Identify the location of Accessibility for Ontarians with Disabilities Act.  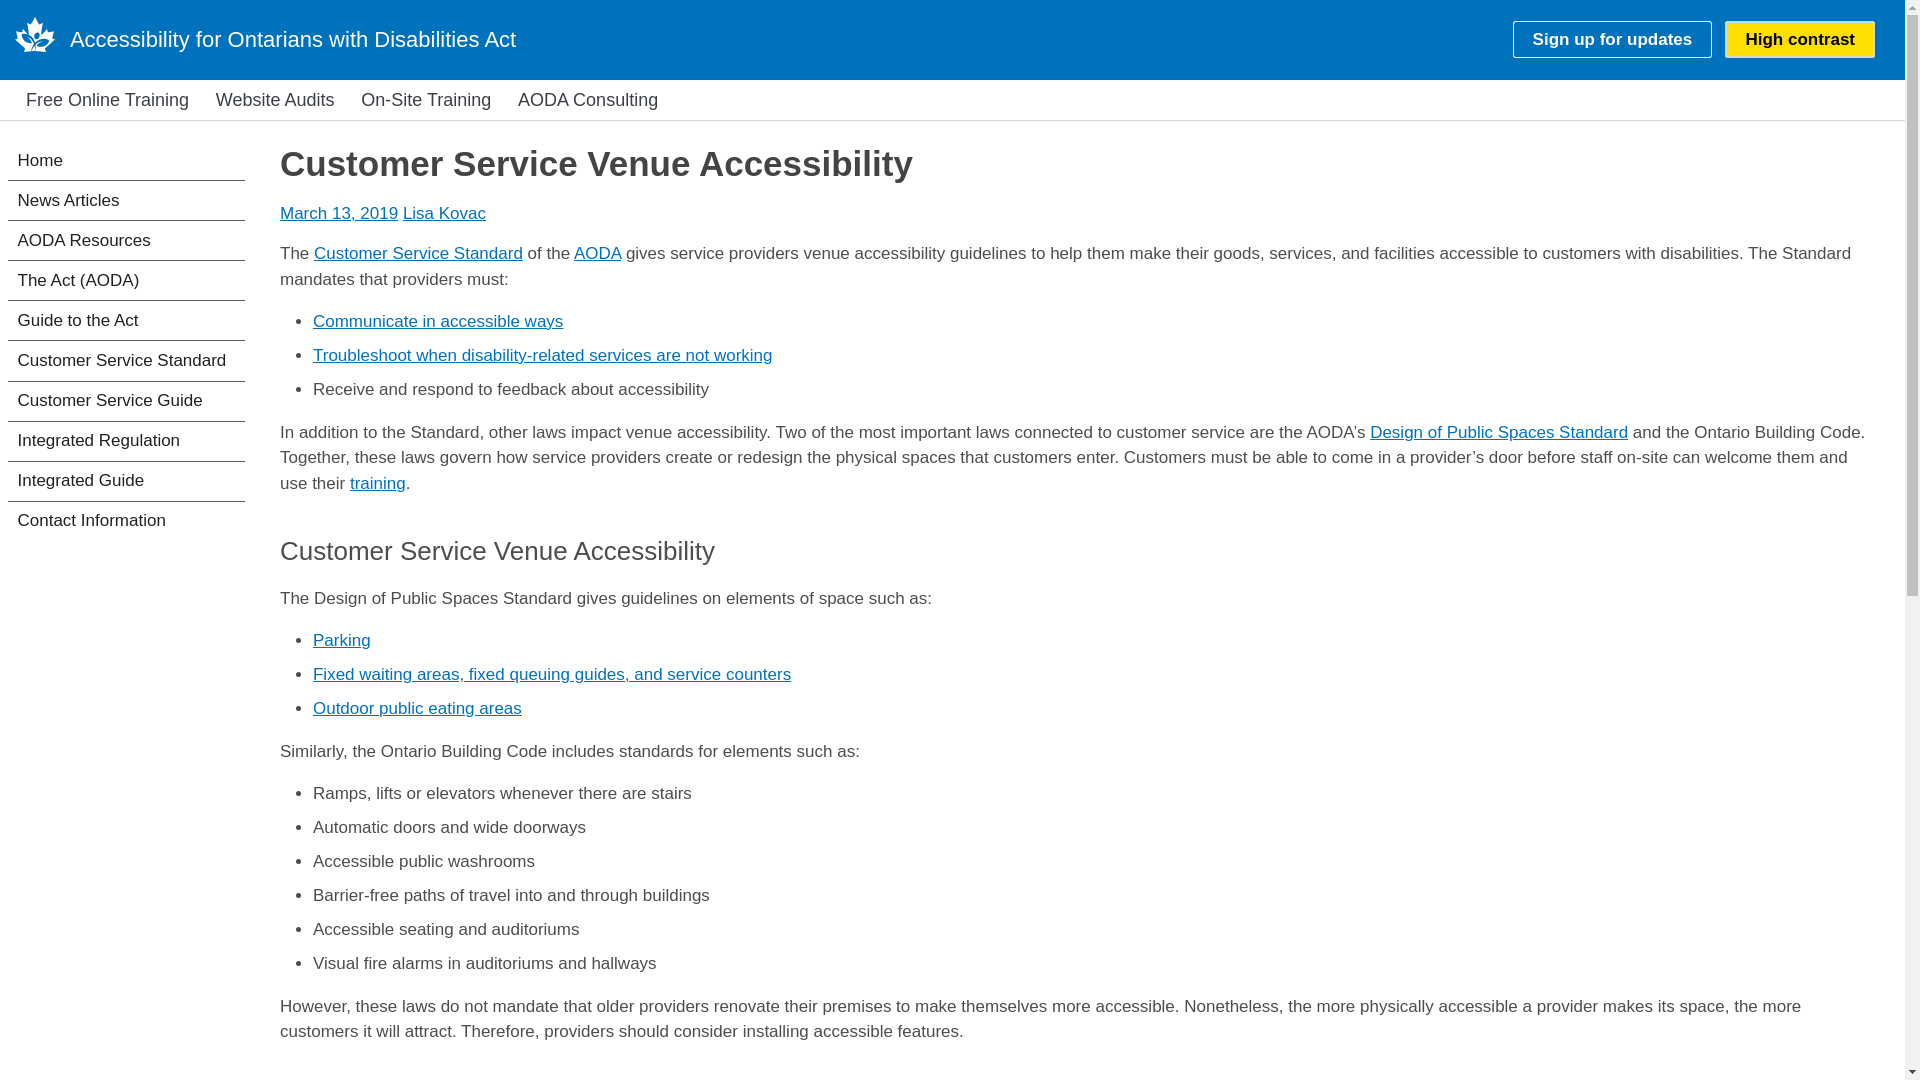
(292, 39).